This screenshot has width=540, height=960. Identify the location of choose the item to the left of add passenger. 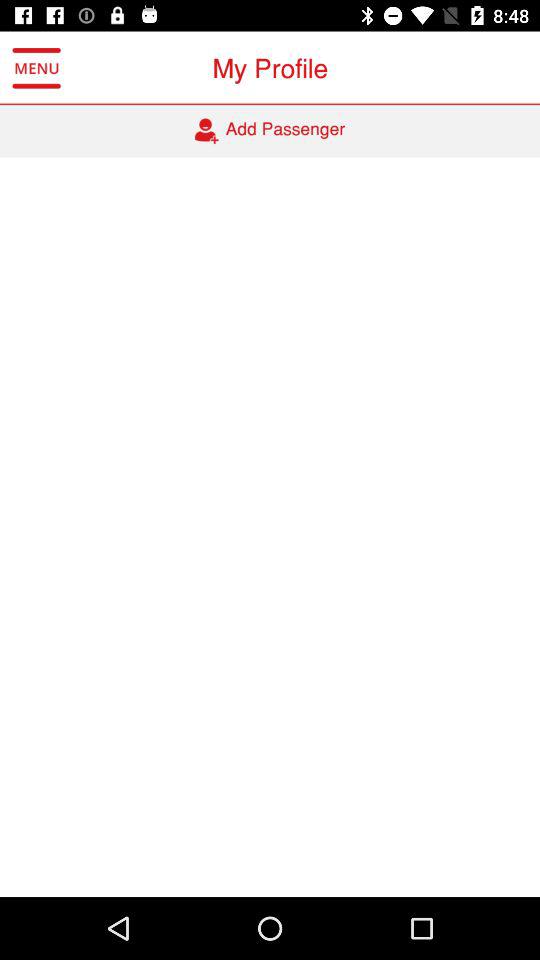
(36, 68).